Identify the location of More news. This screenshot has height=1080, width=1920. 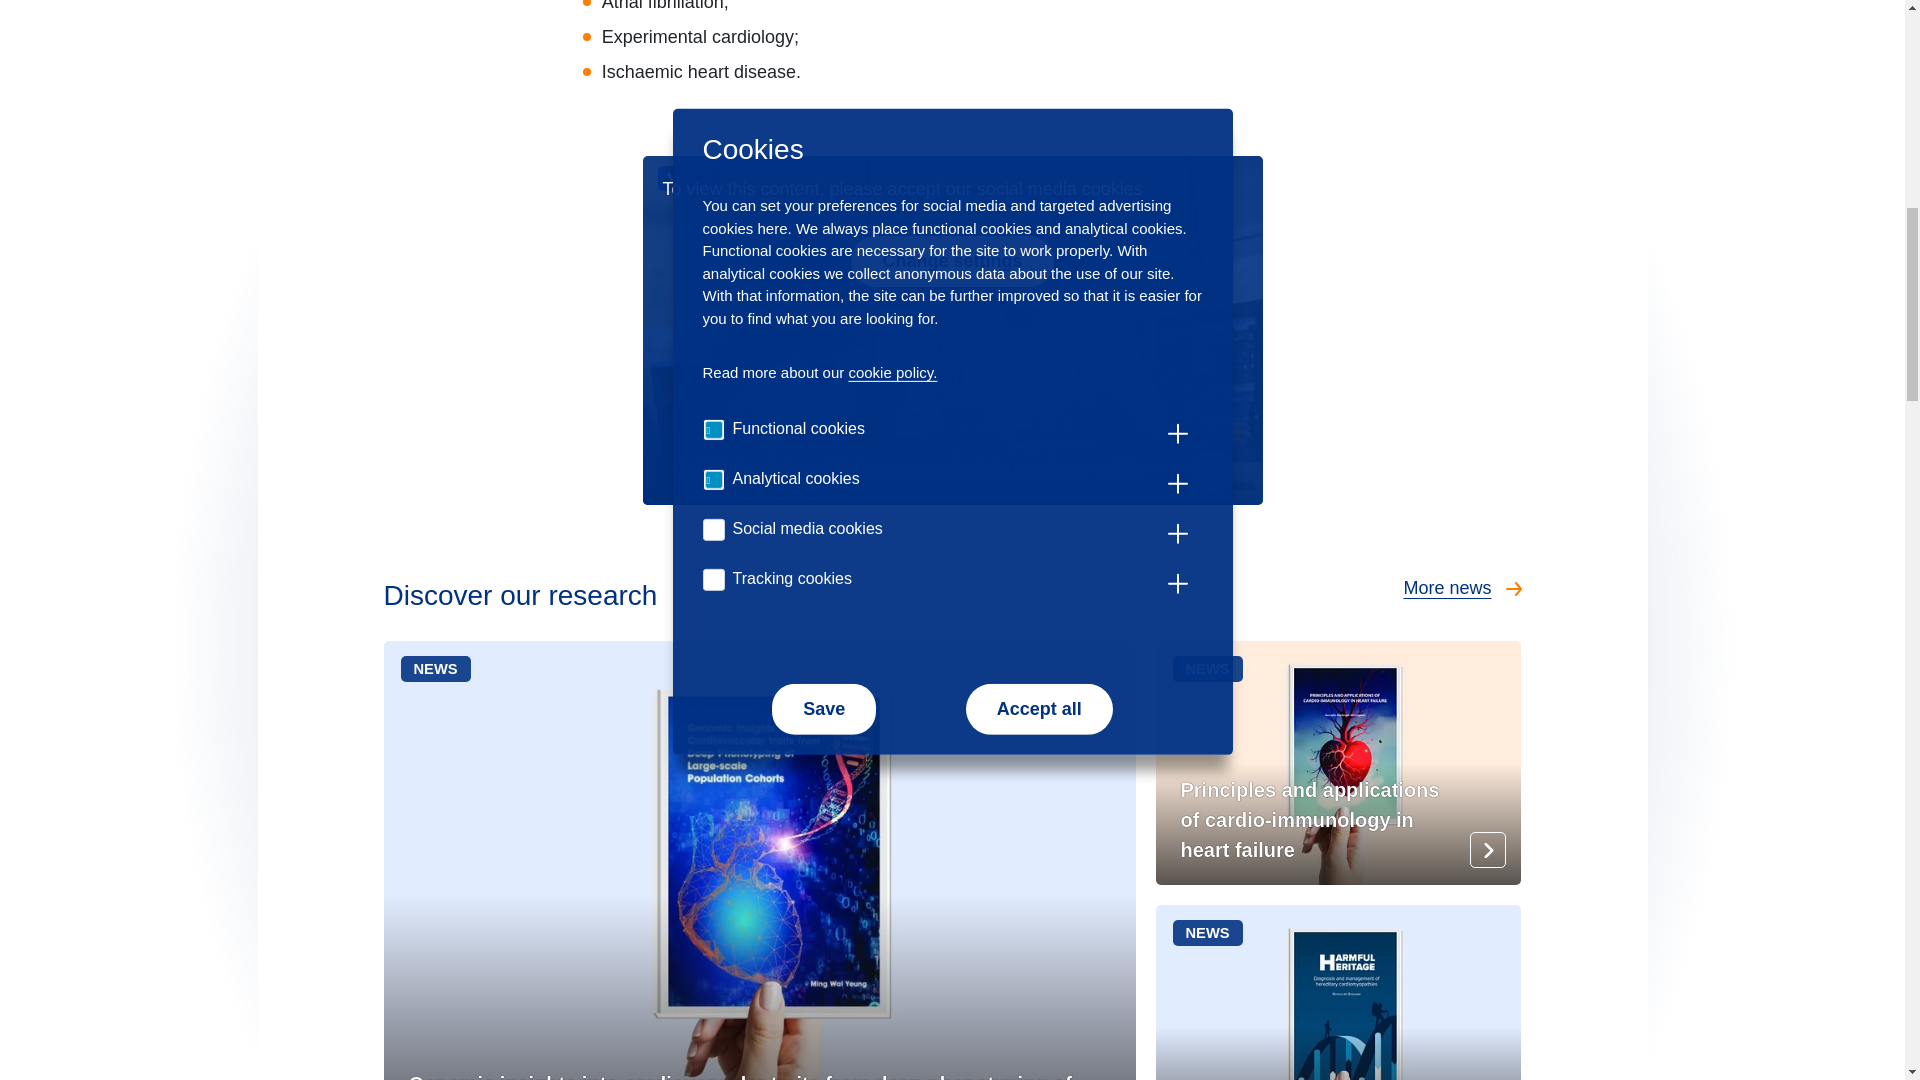
(1338, 992).